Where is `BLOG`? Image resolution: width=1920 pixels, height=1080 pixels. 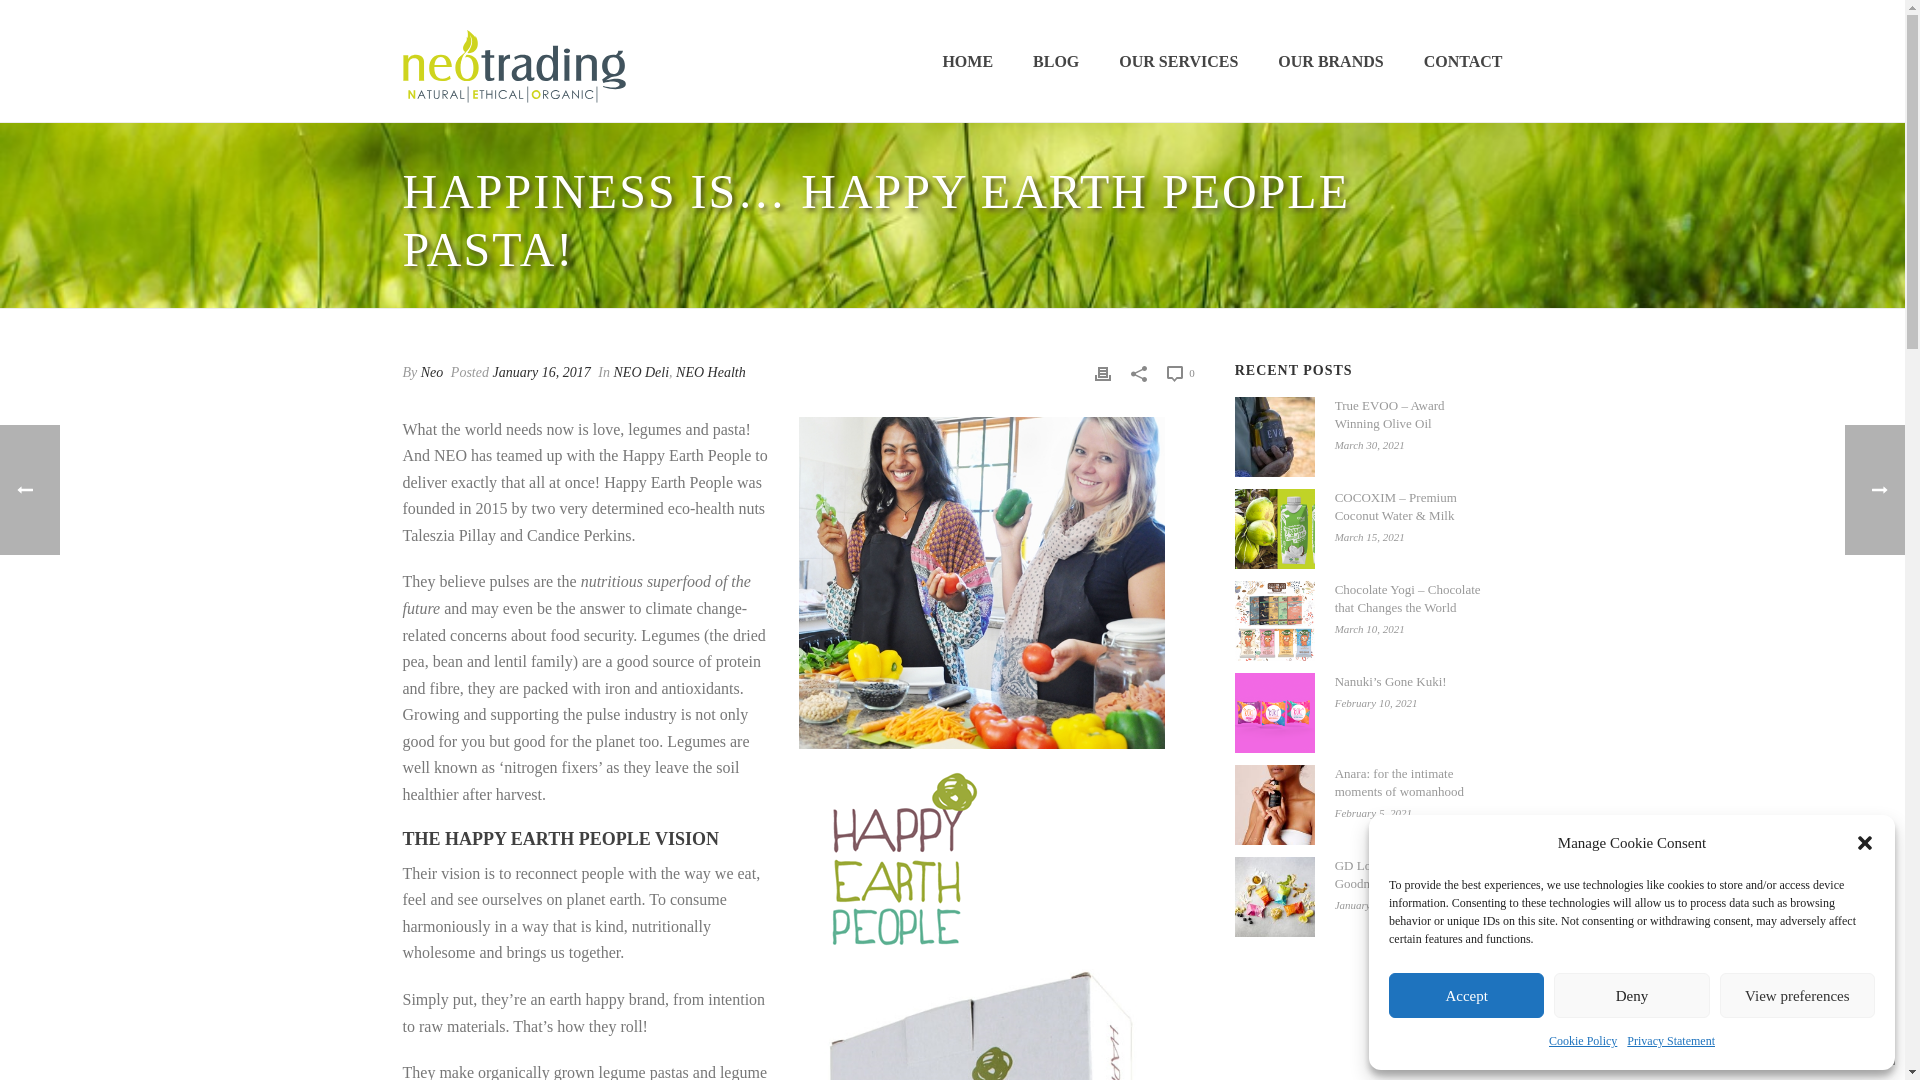
BLOG is located at coordinates (1056, 62).